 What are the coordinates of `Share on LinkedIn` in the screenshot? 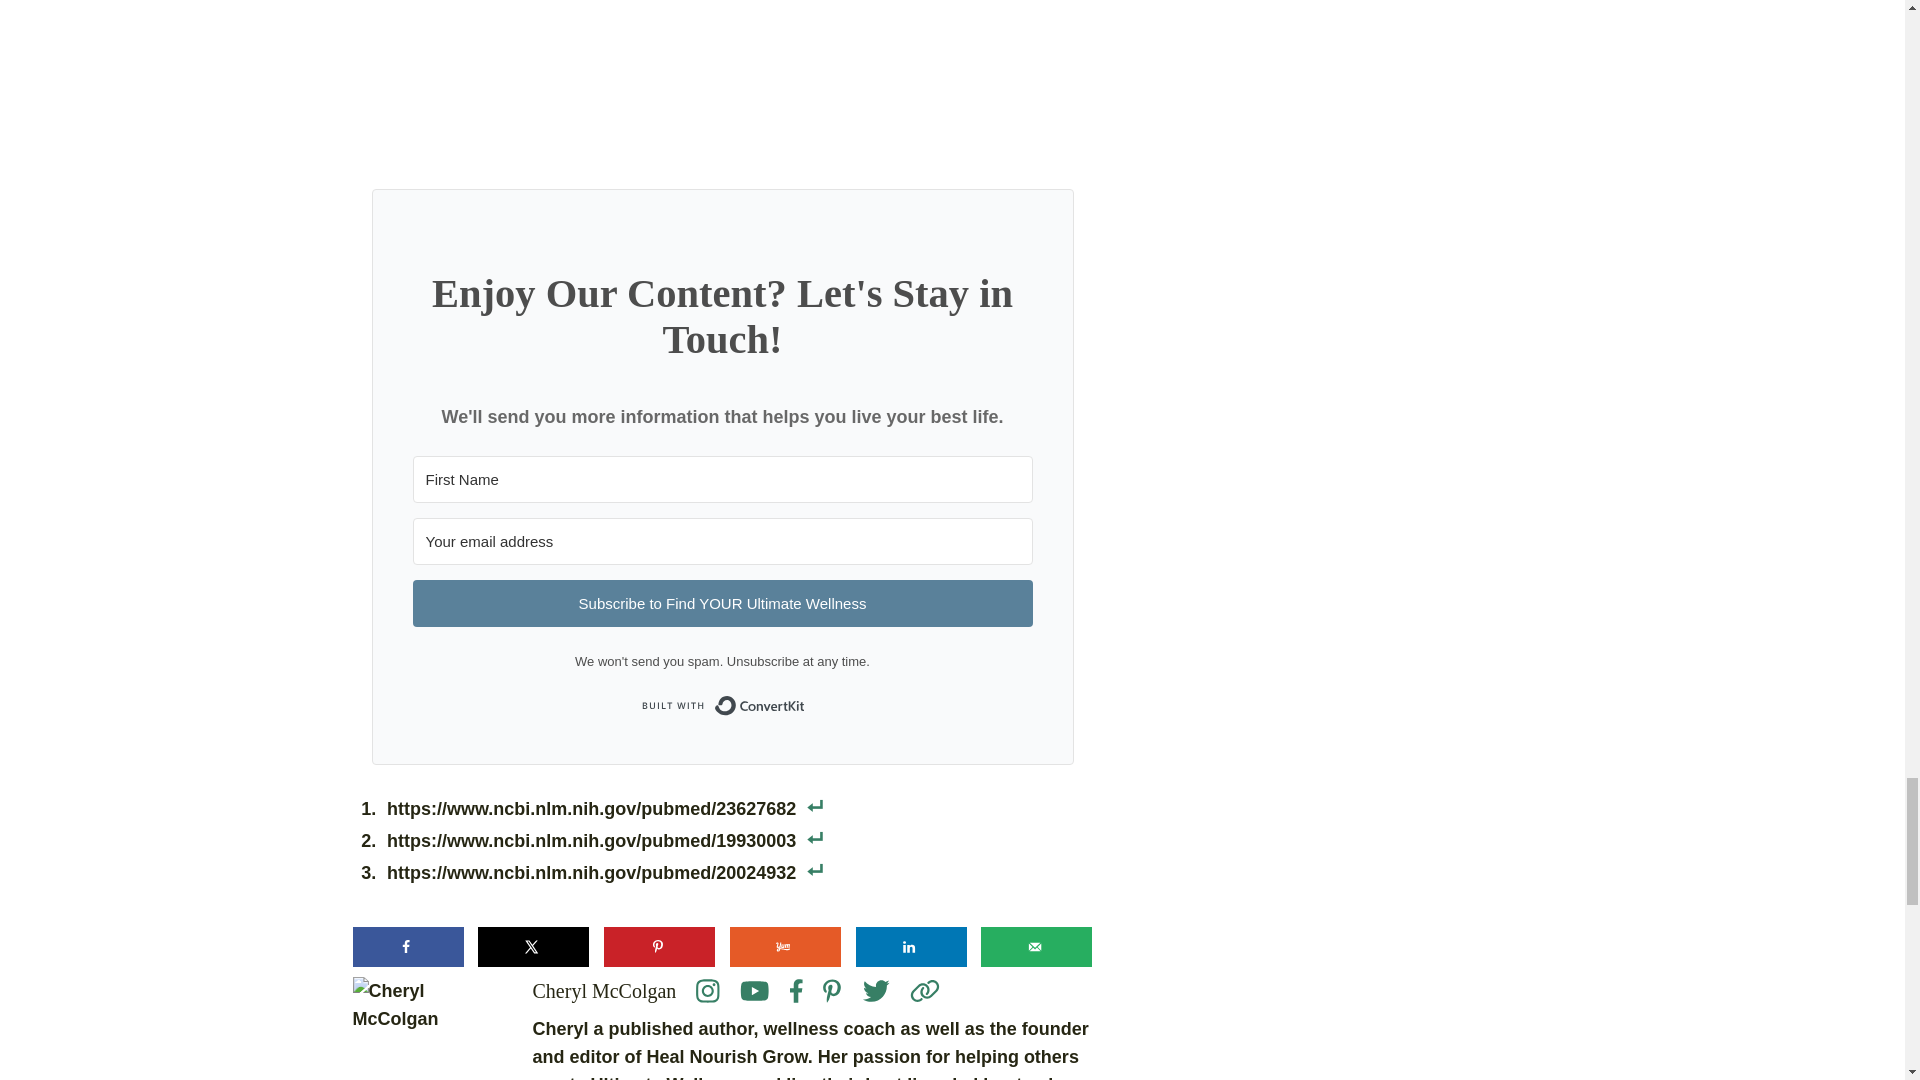 It's located at (912, 946).